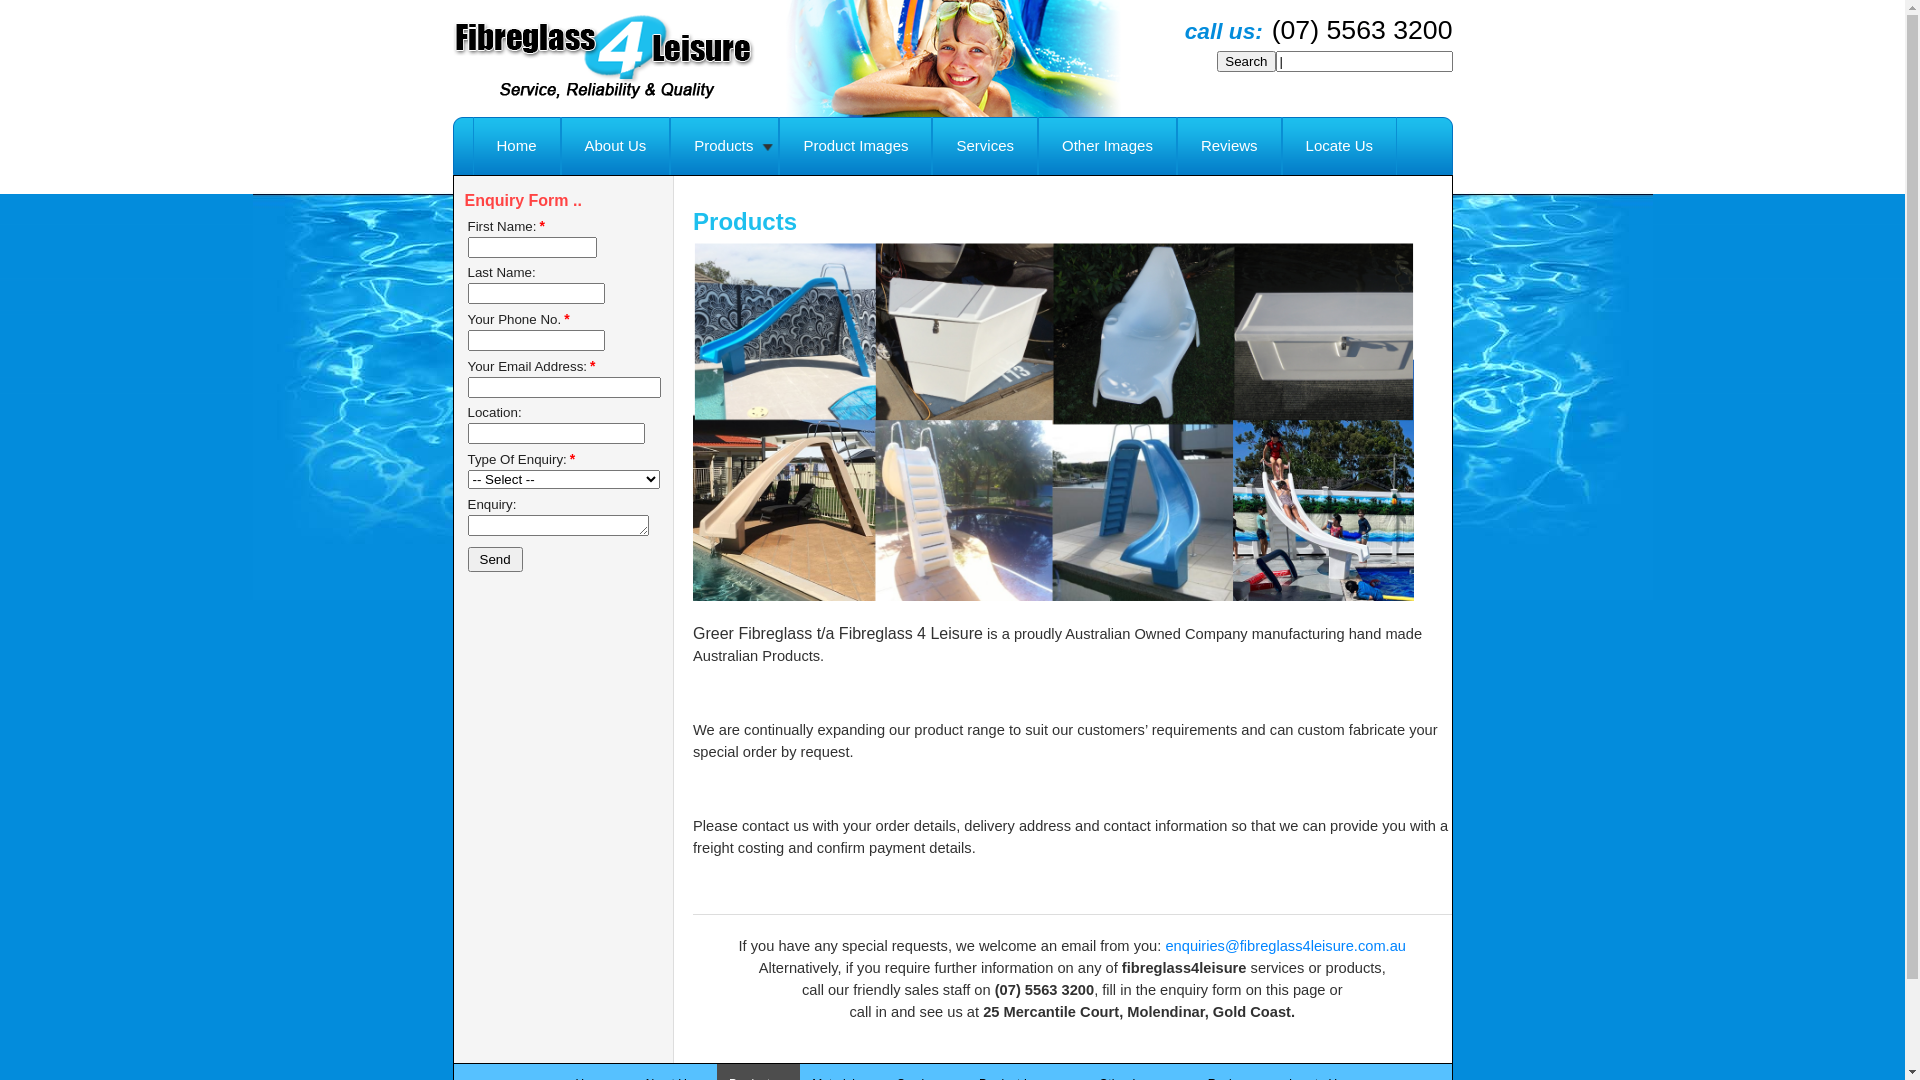 The height and width of the screenshot is (1080, 1920). Describe the element at coordinates (985, 146) in the screenshot. I see `Services` at that location.